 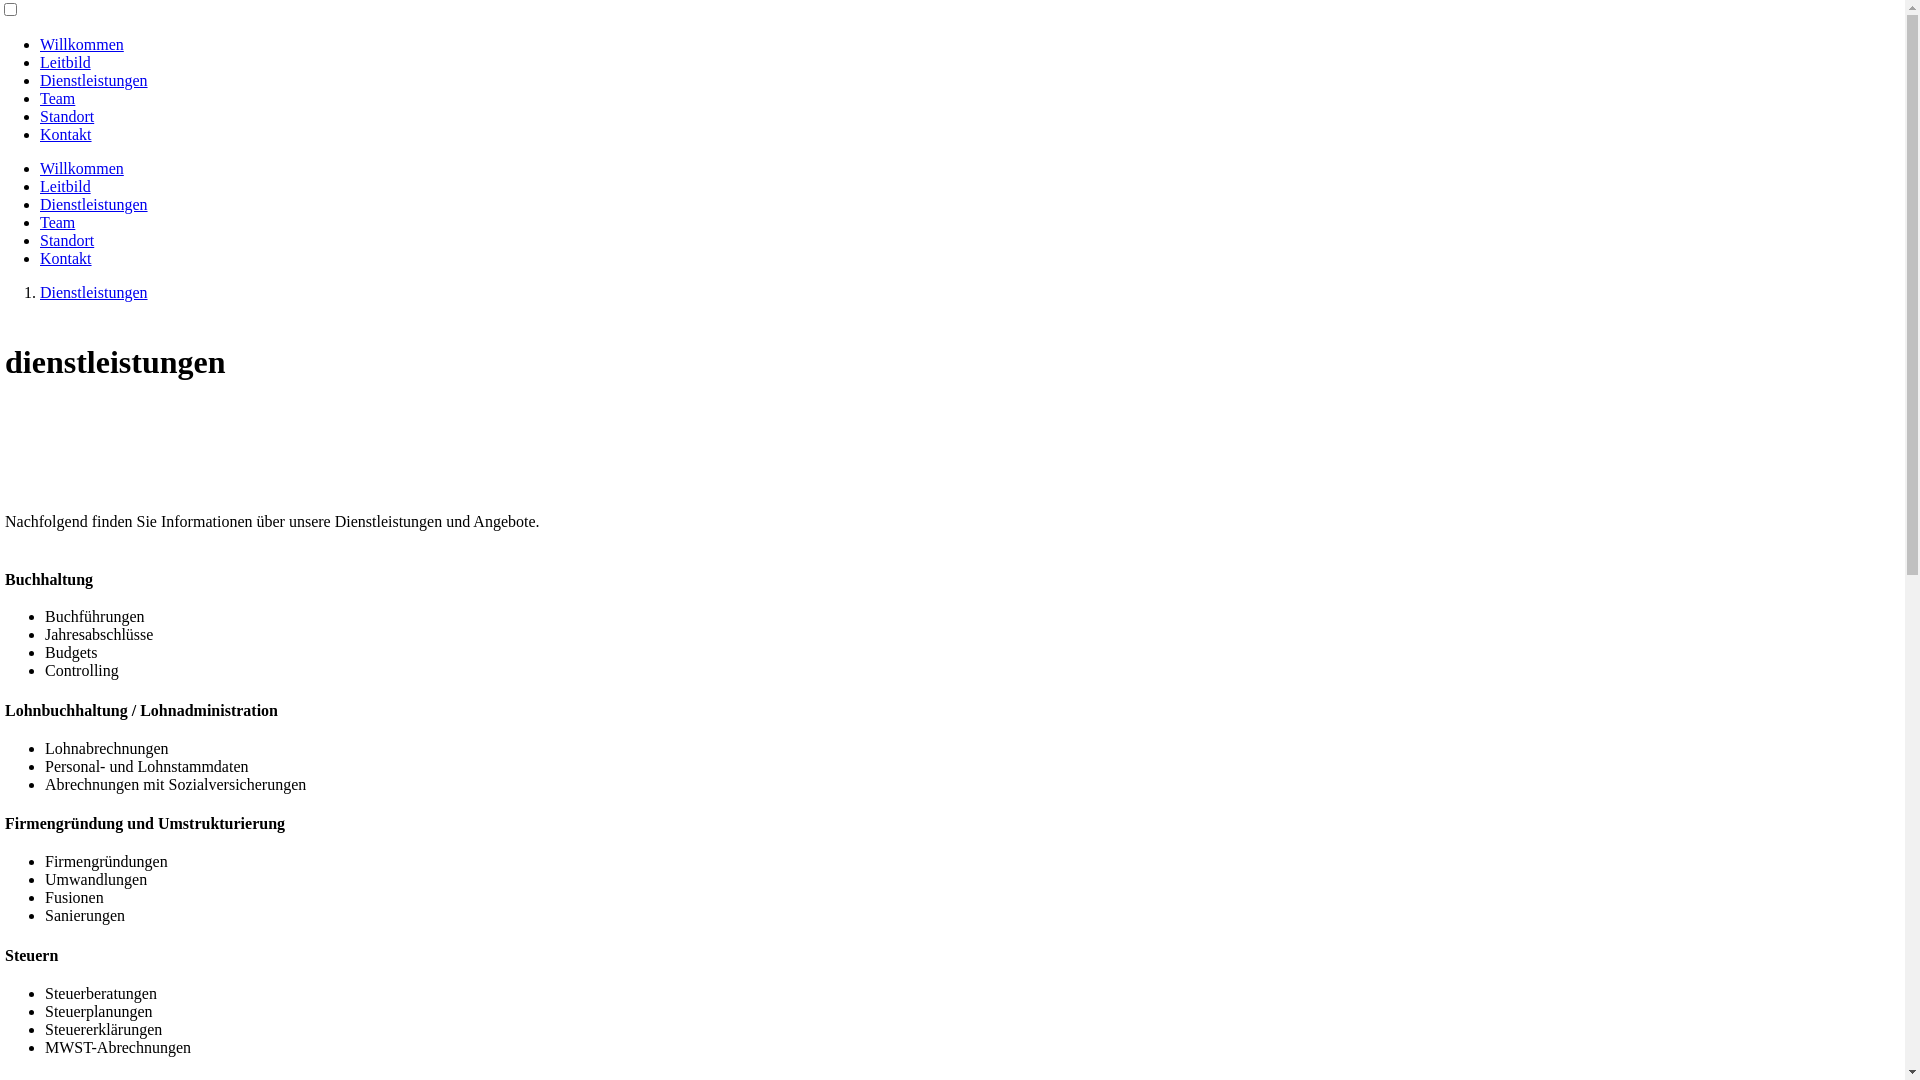 What do you see at coordinates (66, 258) in the screenshot?
I see `Kontakt` at bounding box center [66, 258].